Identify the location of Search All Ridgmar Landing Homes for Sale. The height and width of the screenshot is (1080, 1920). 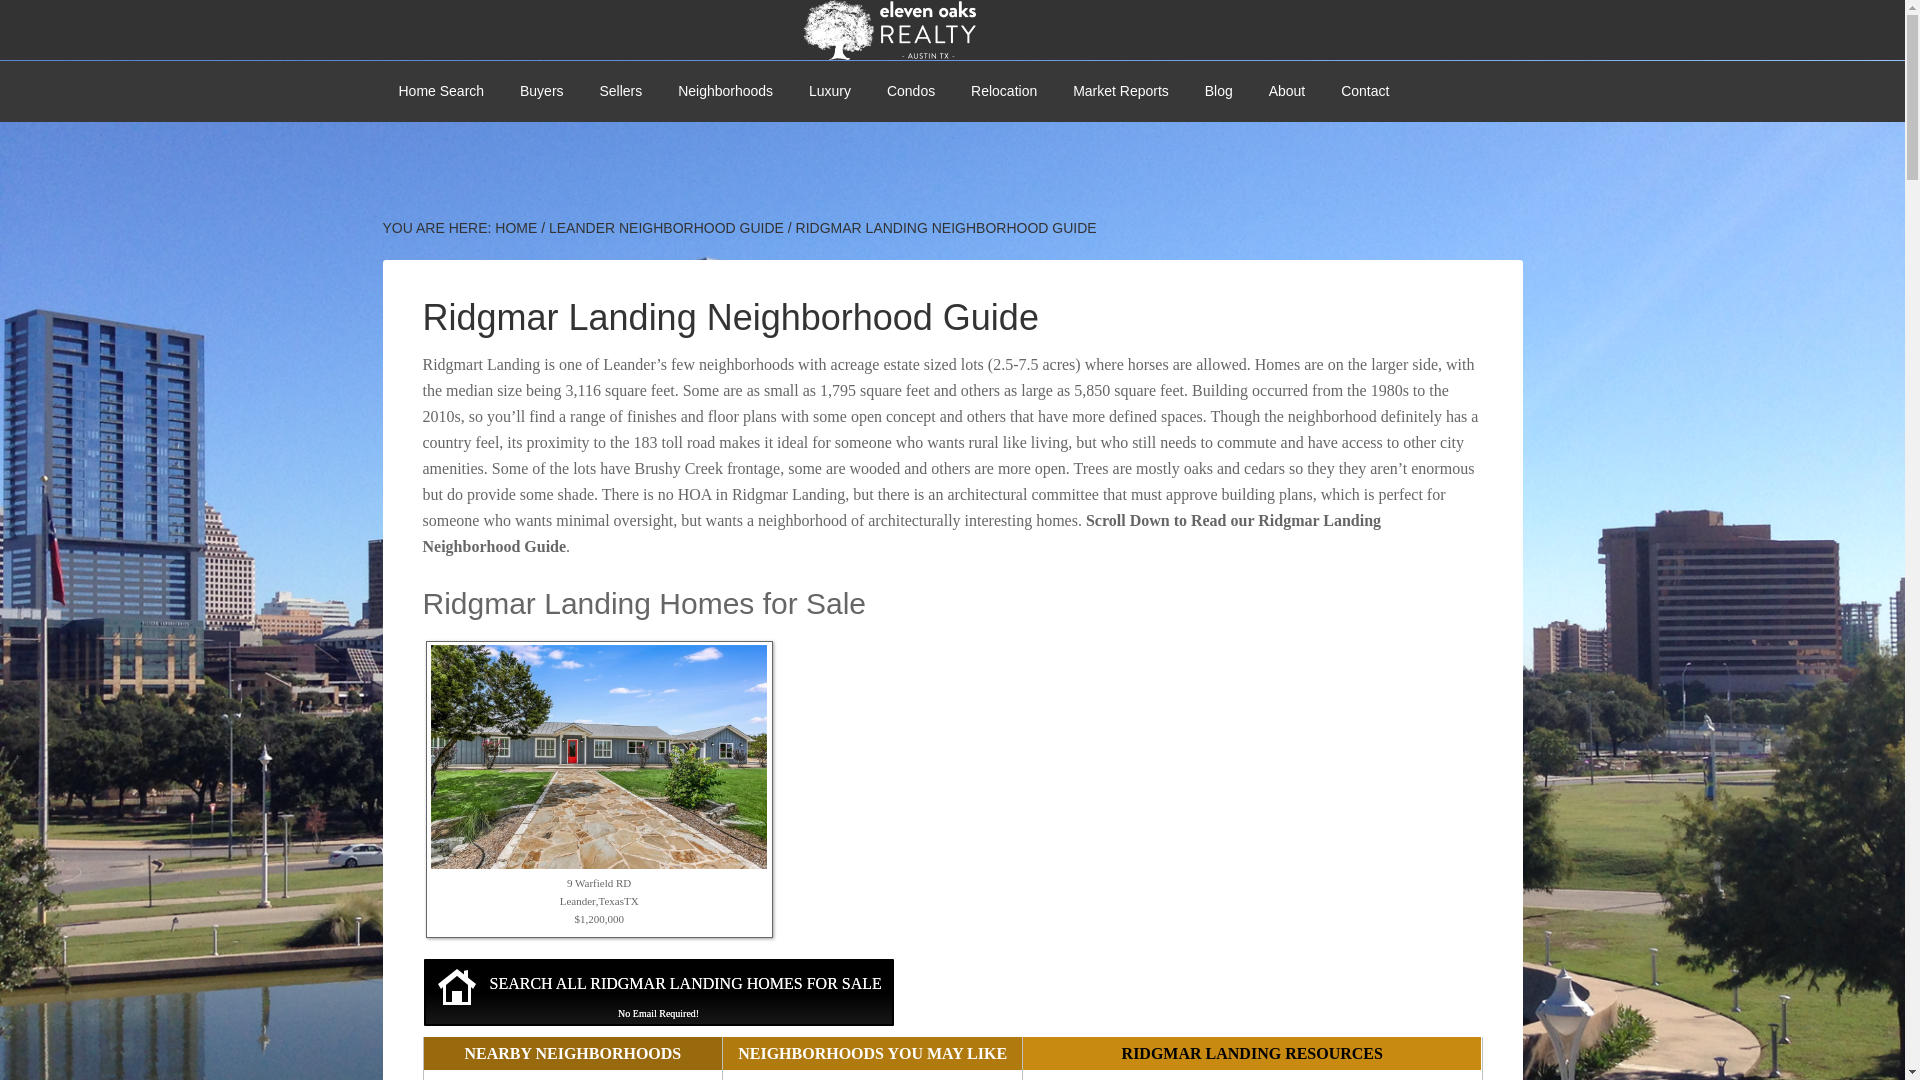
(659, 992).